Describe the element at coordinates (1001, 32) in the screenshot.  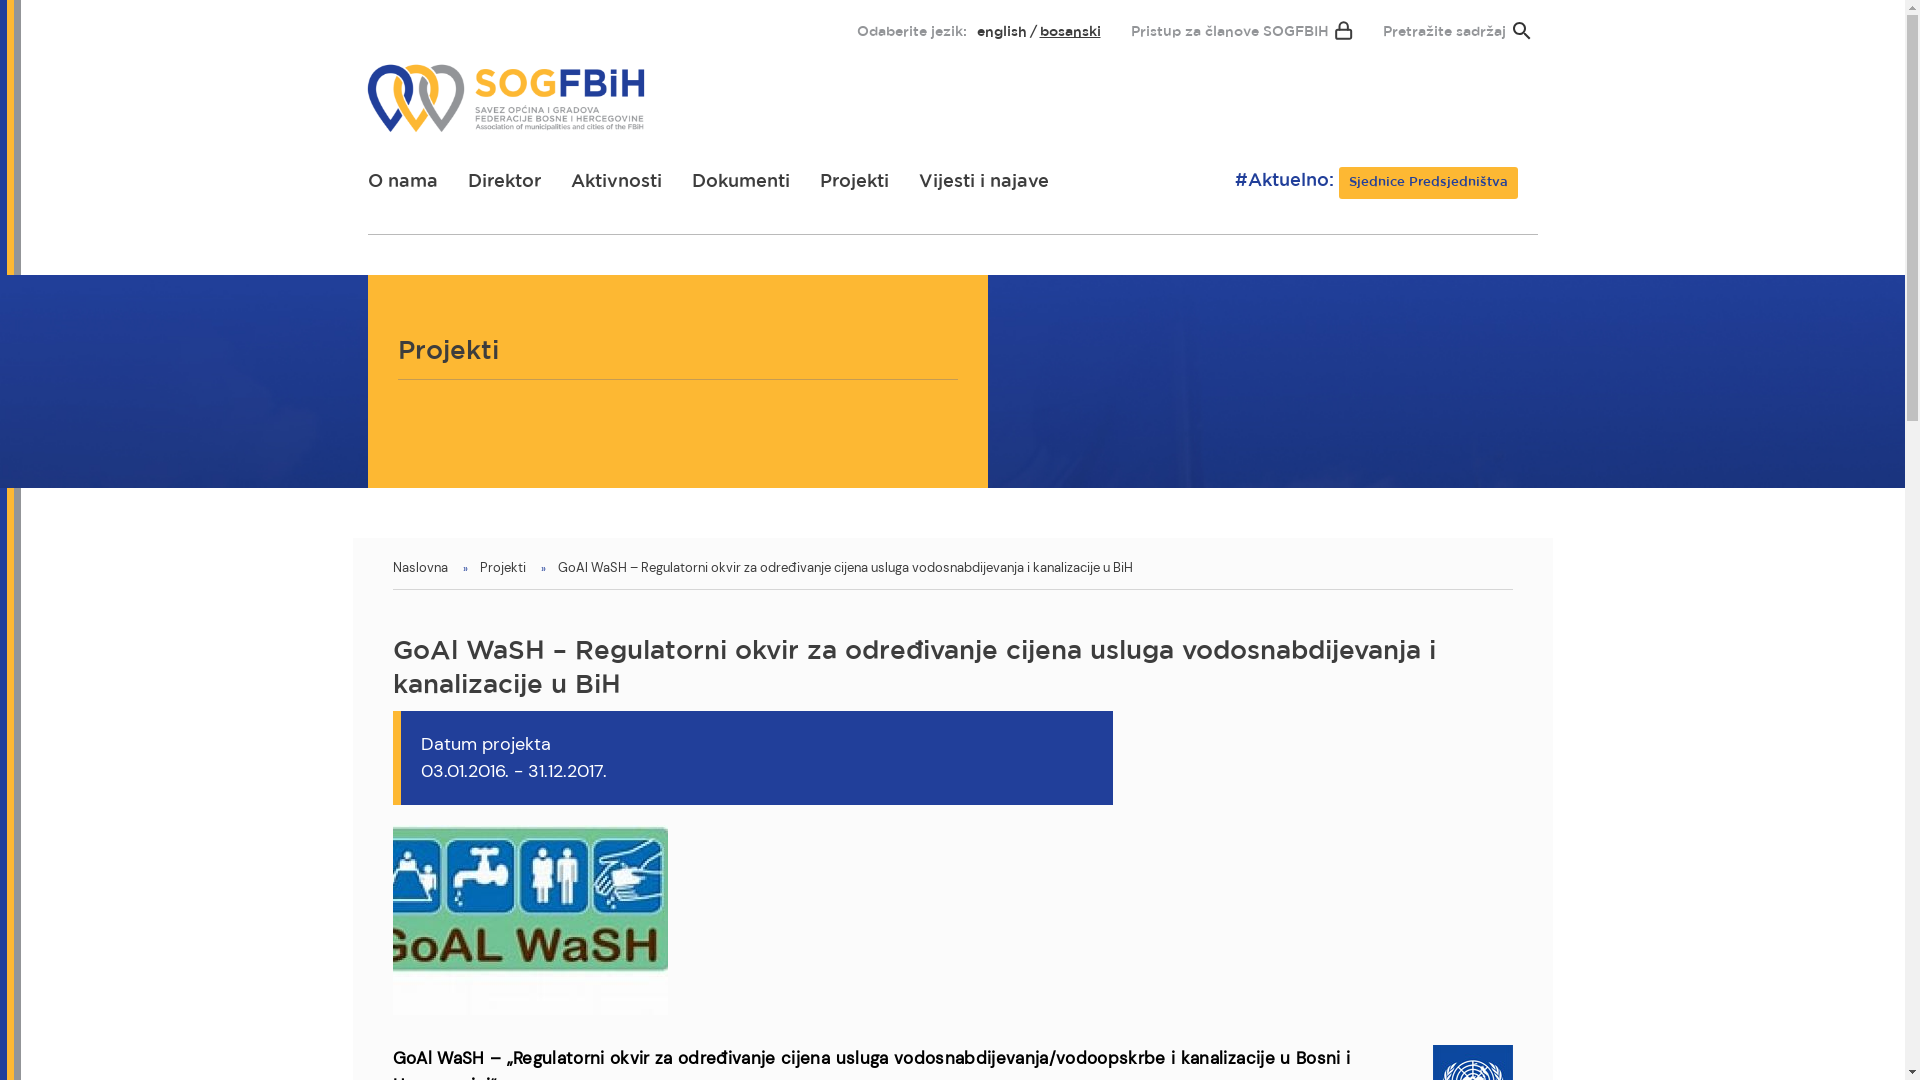
I see `english` at that location.